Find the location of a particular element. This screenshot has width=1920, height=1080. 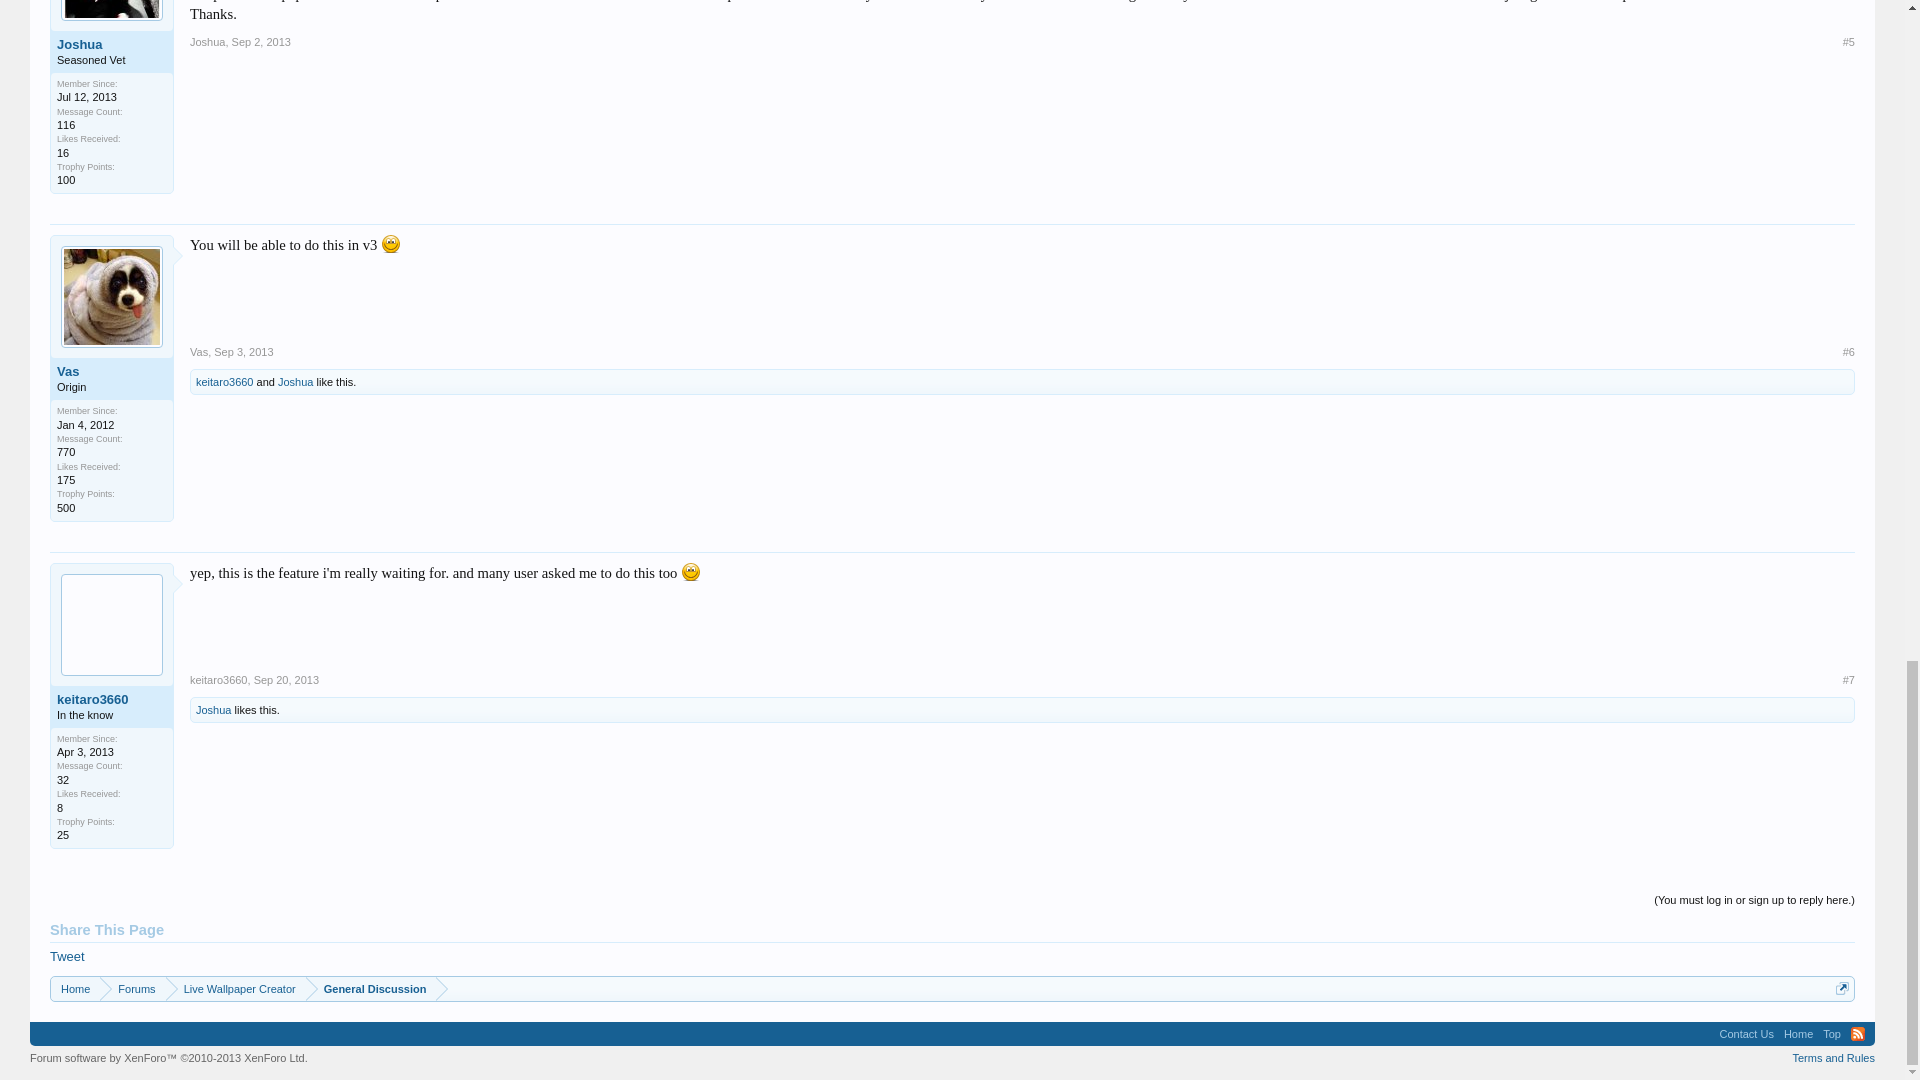

Permalink is located at coordinates (242, 351).